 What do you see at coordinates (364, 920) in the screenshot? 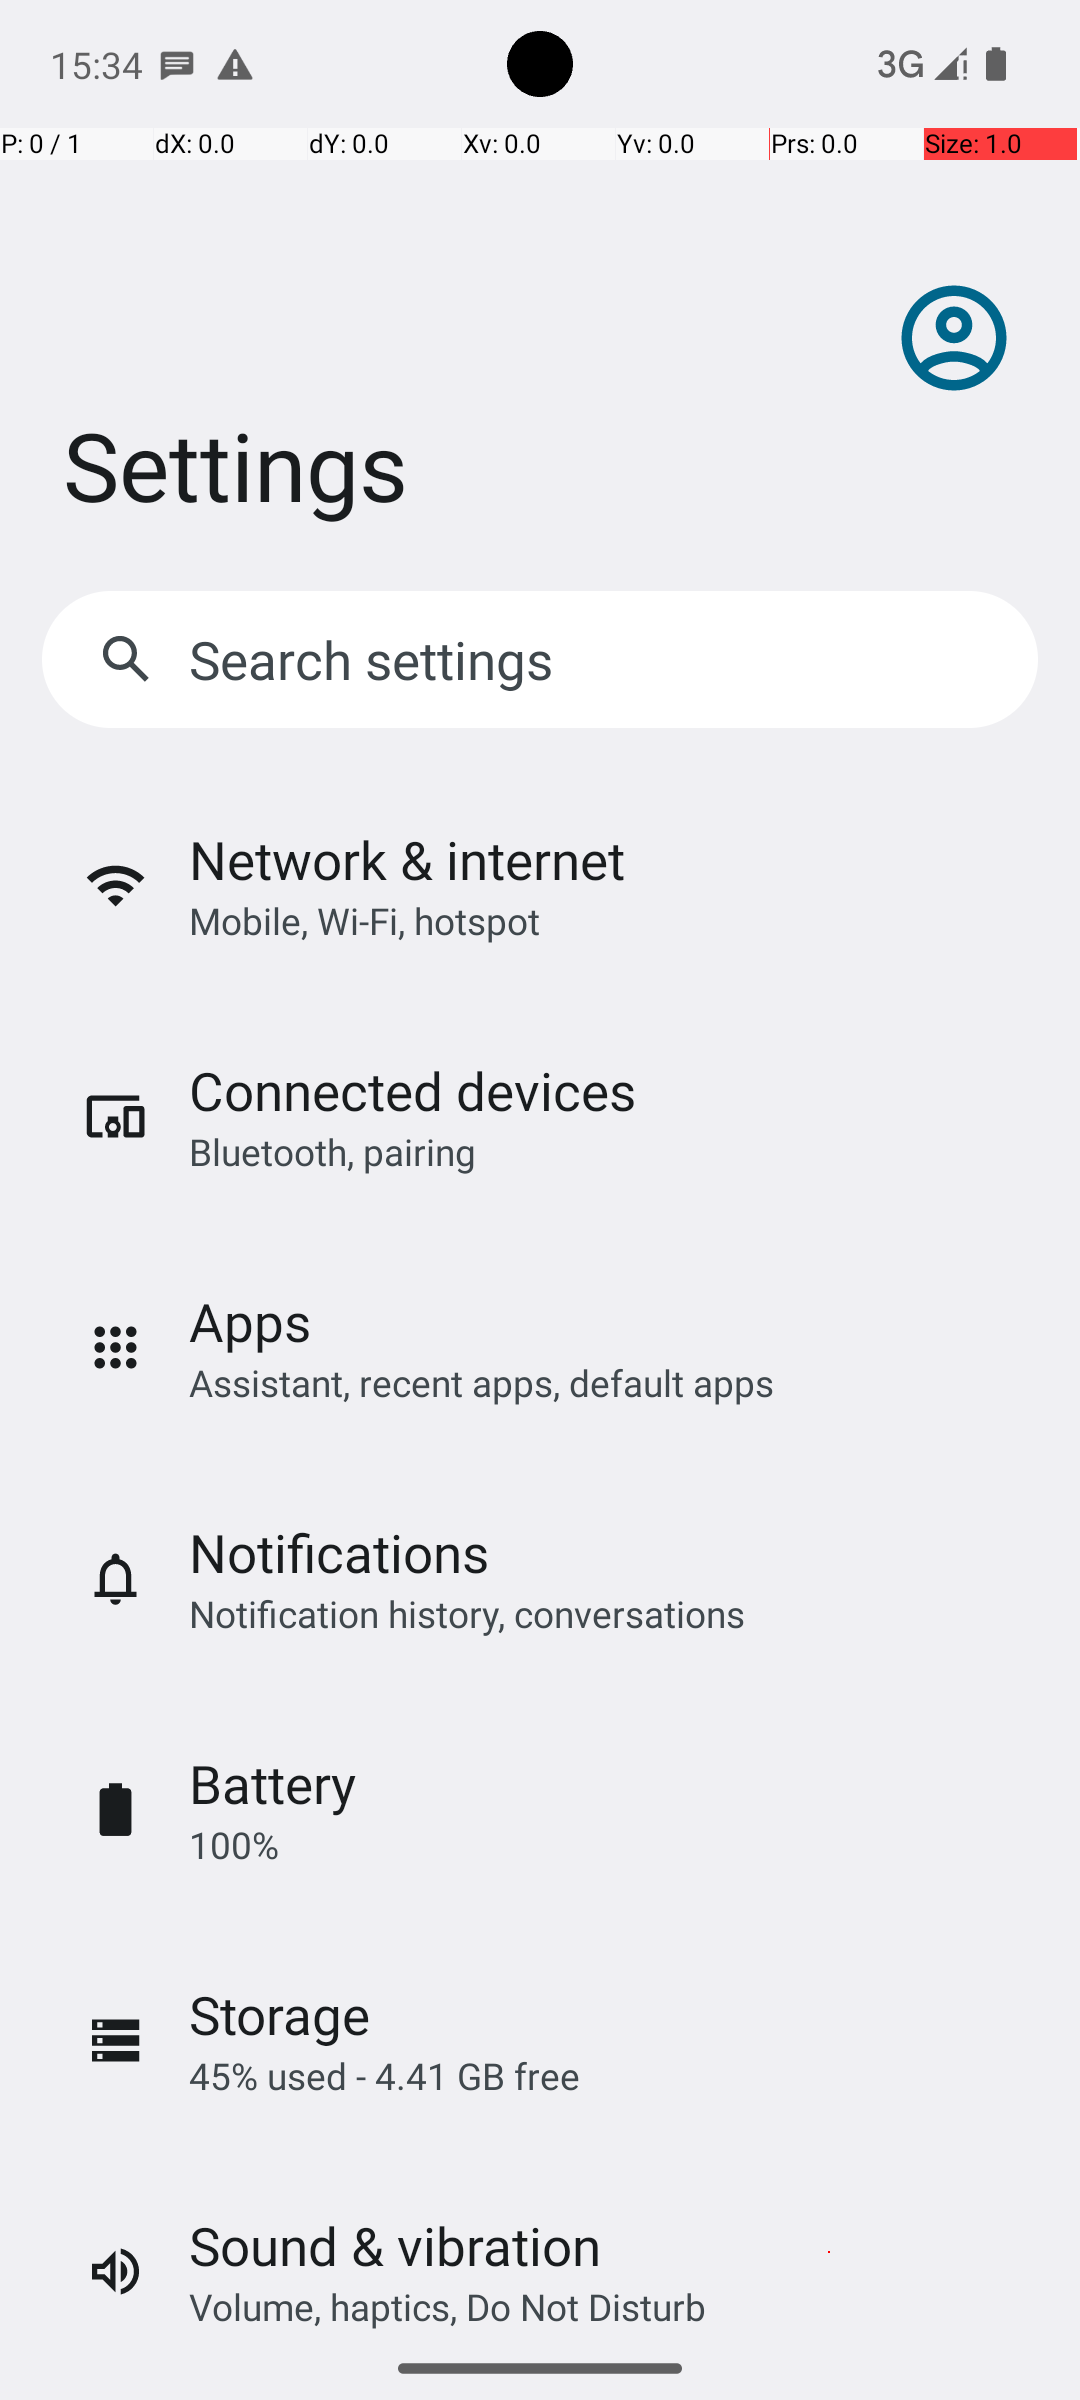
I see `Mobile, Wi‑Fi, hotspot` at bounding box center [364, 920].